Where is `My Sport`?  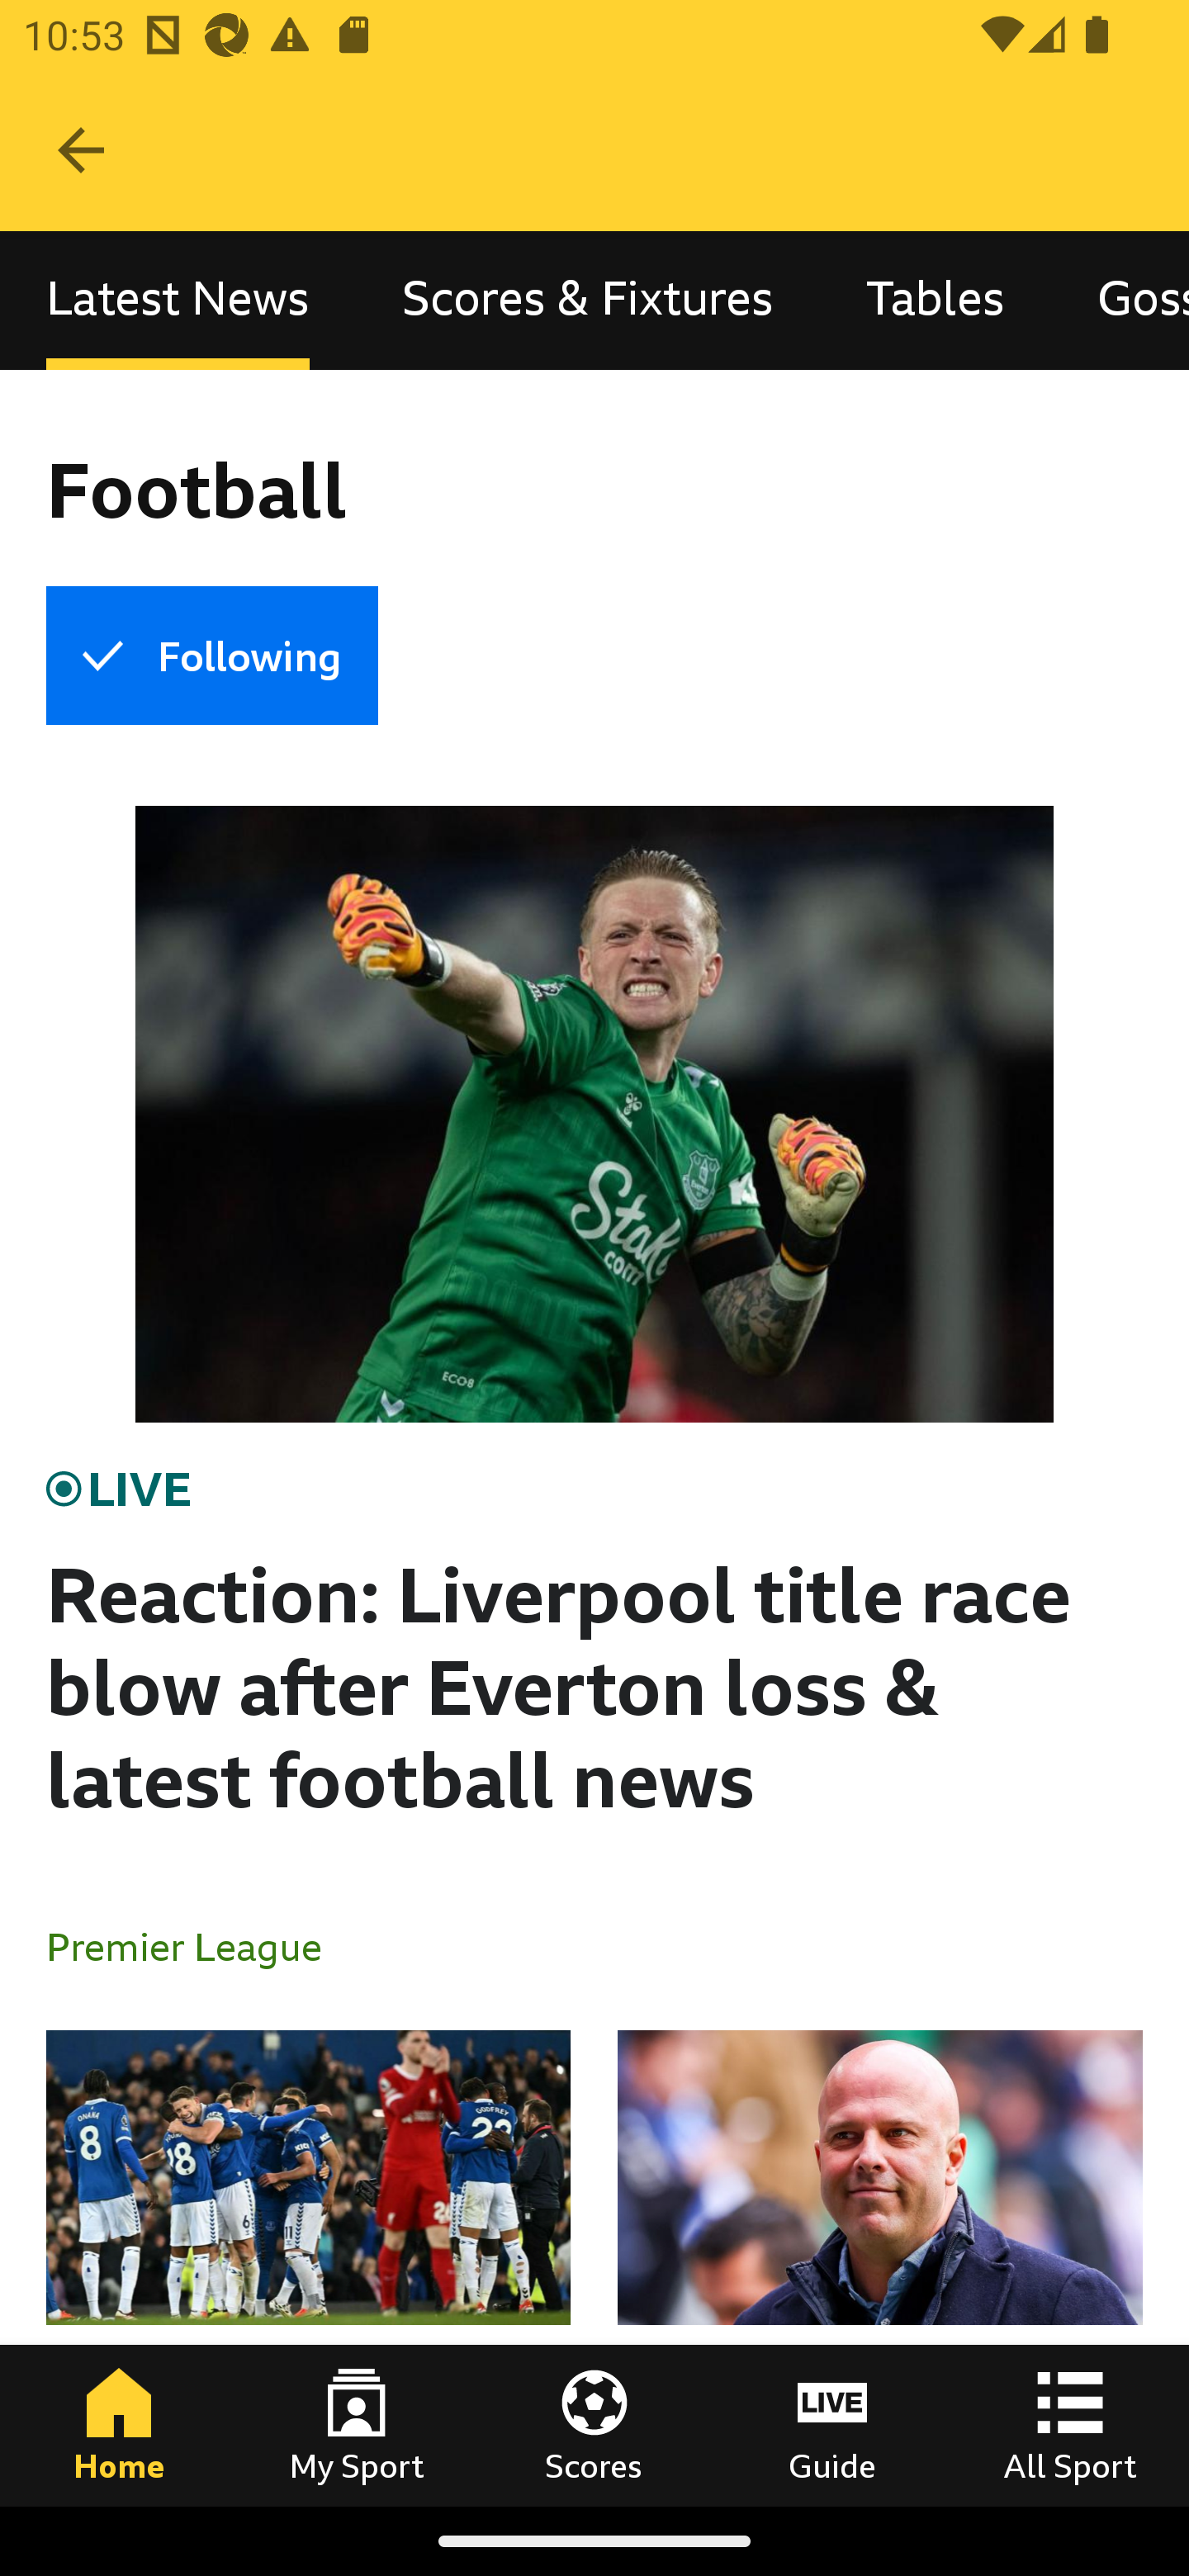 My Sport is located at coordinates (357, 2425).